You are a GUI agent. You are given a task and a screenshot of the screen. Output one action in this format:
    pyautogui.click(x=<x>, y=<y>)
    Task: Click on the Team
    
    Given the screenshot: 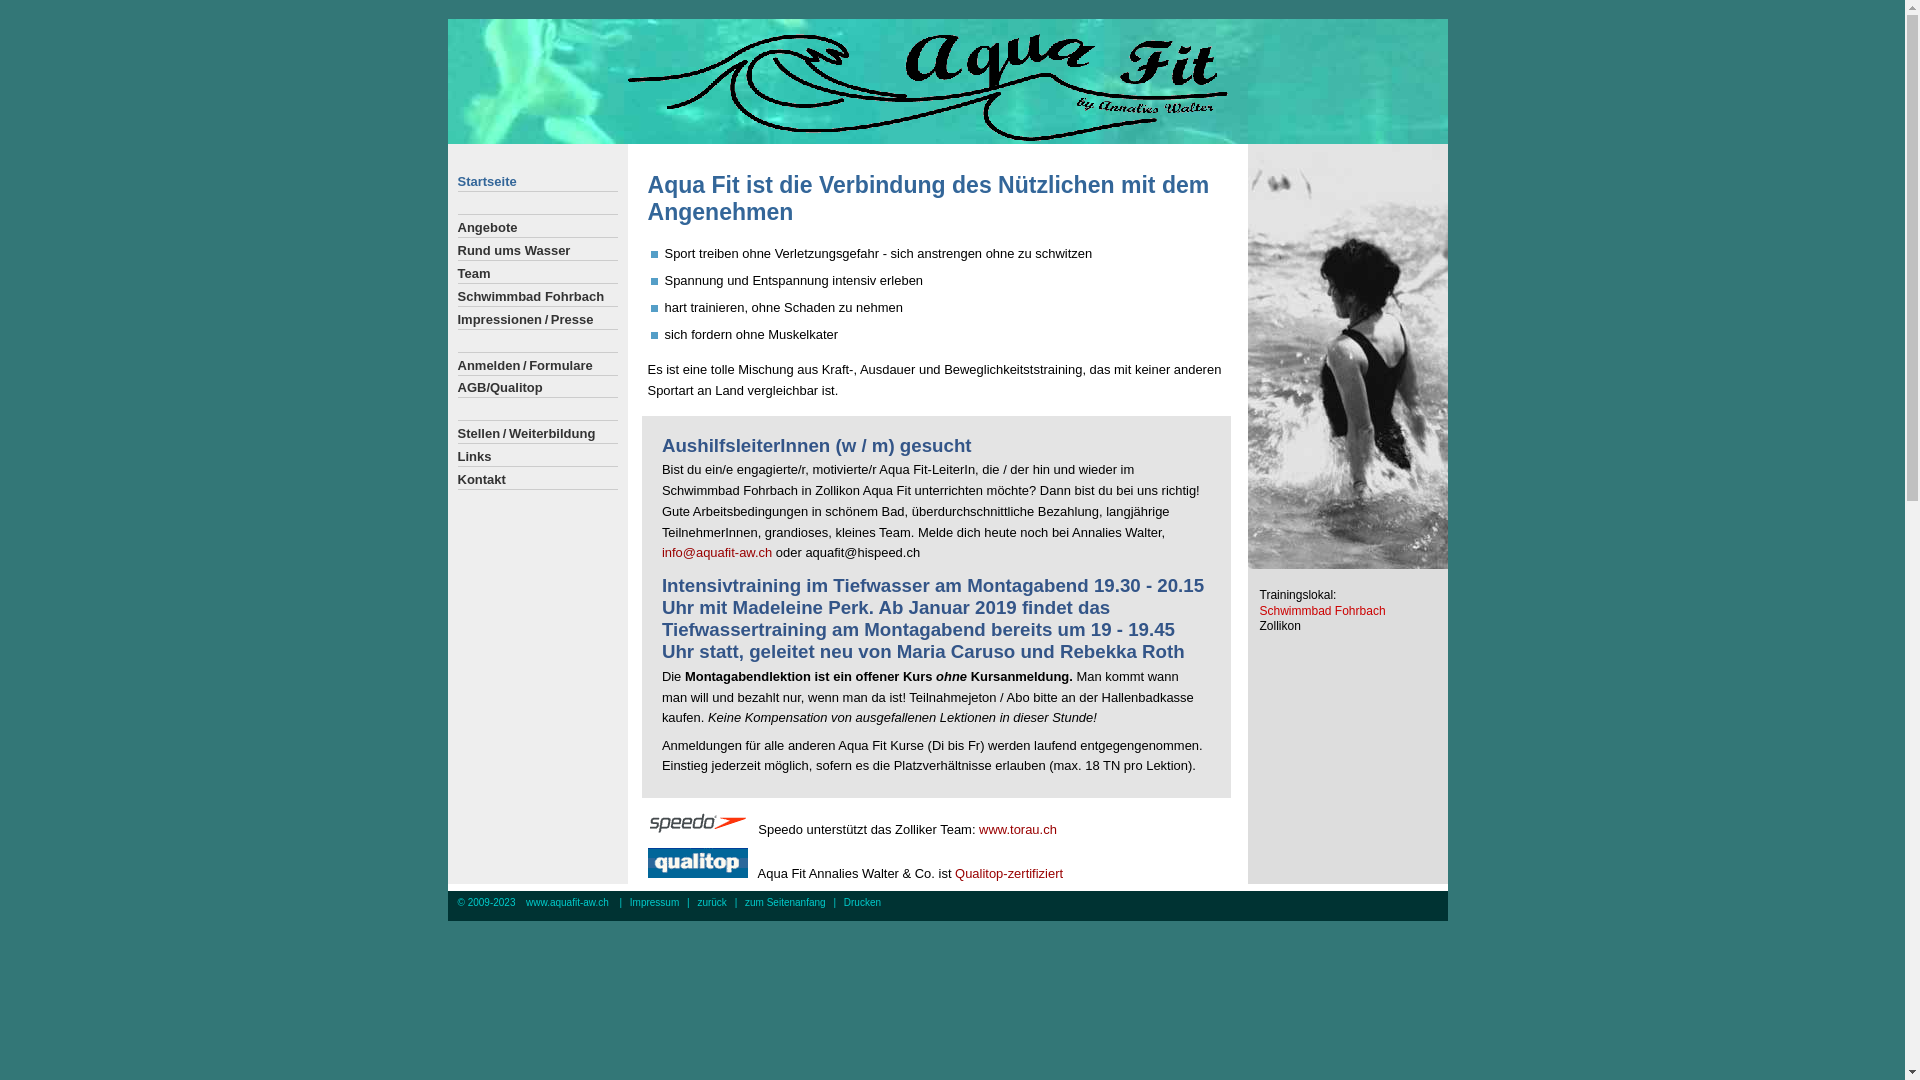 What is the action you would take?
    pyautogui.click(x=538, y=274)
    